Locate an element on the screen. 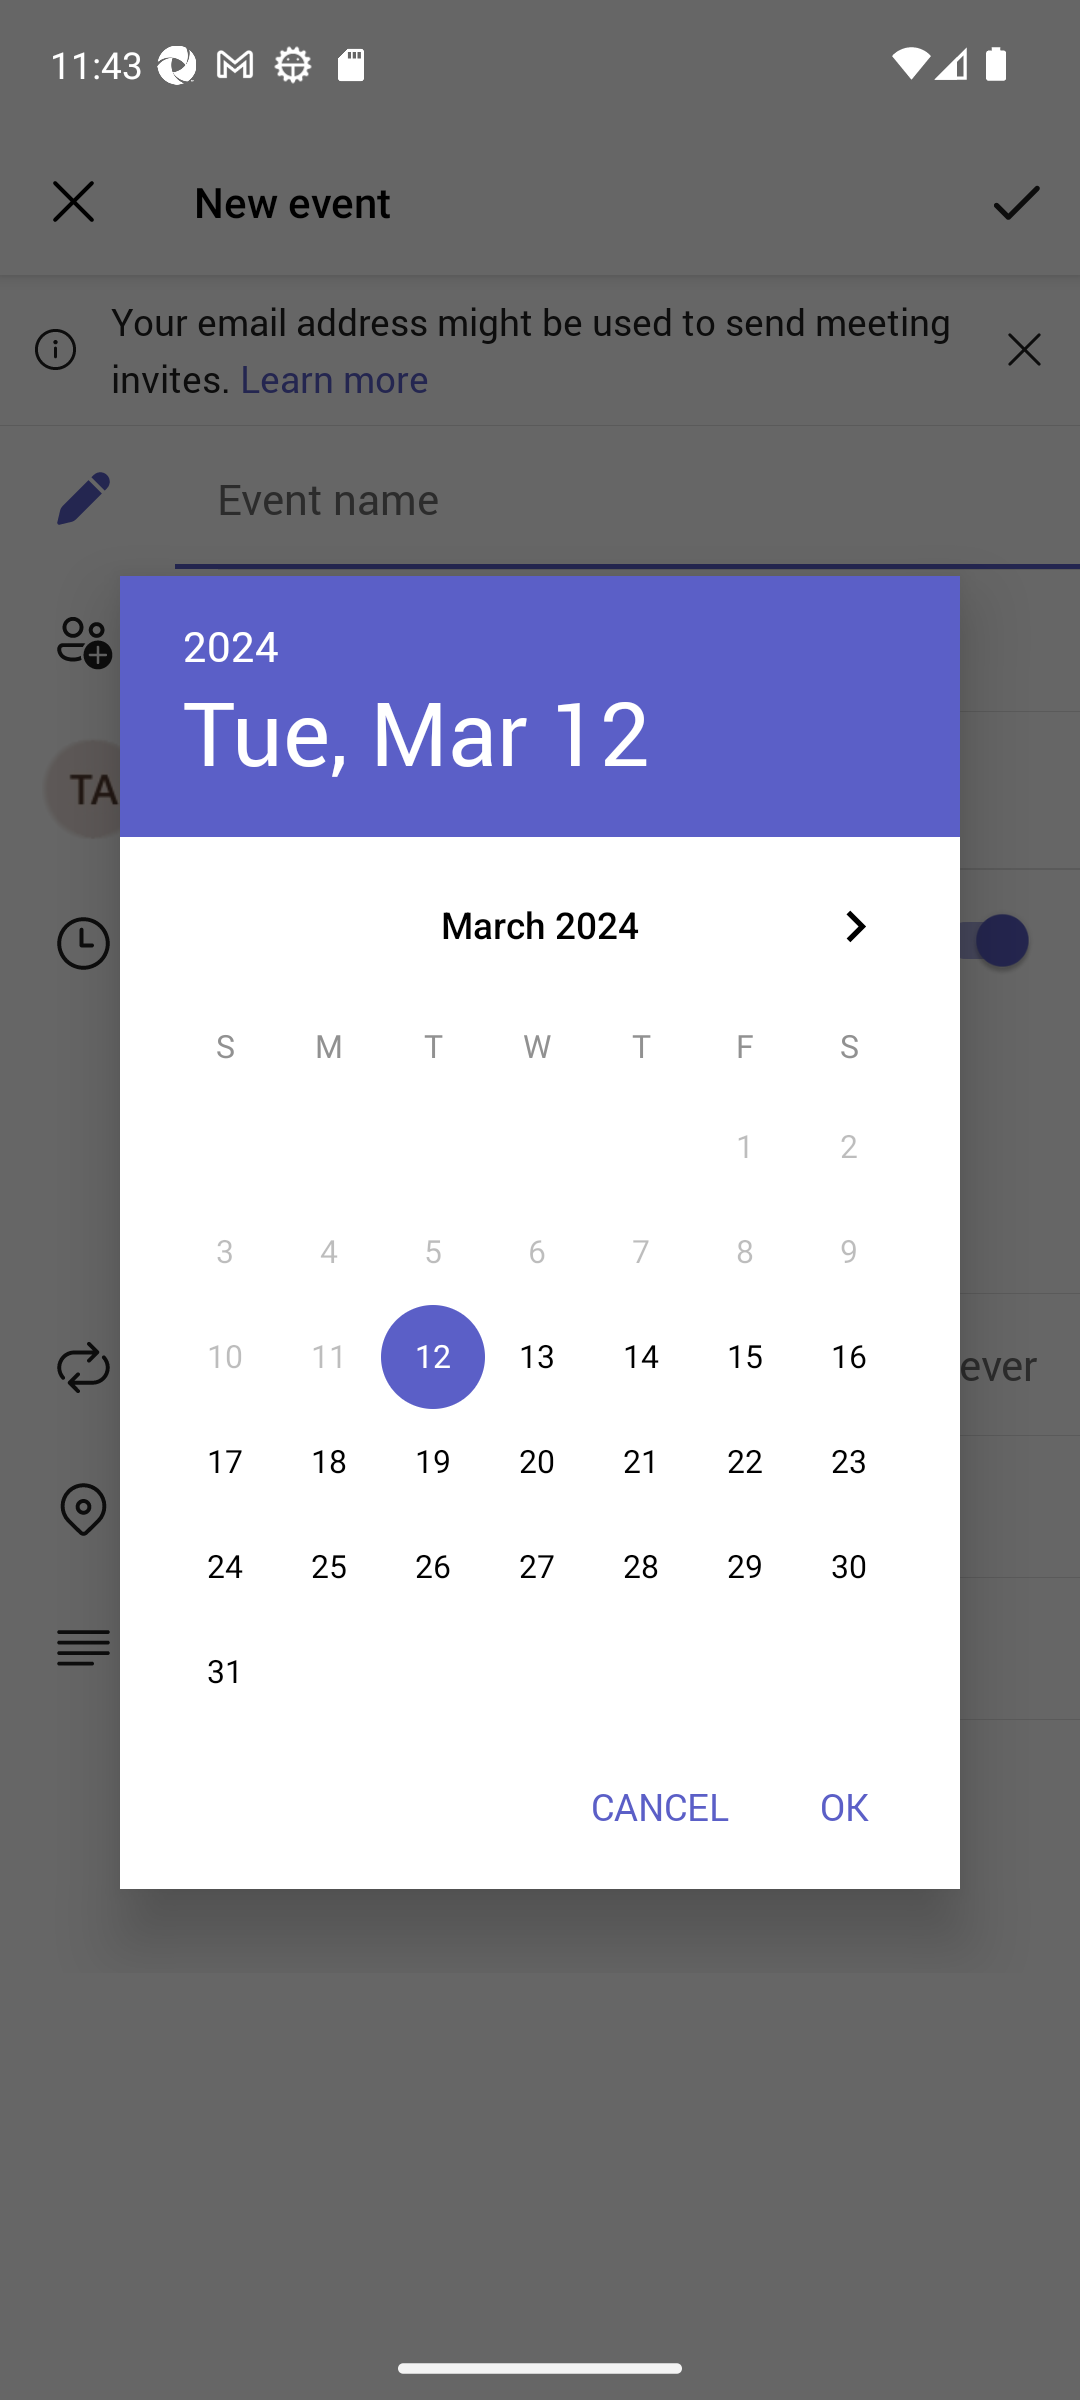 The height and width of the screenshot is (2400, 1080). 30 30 March 2024 is located at coordinates (848, 1567).